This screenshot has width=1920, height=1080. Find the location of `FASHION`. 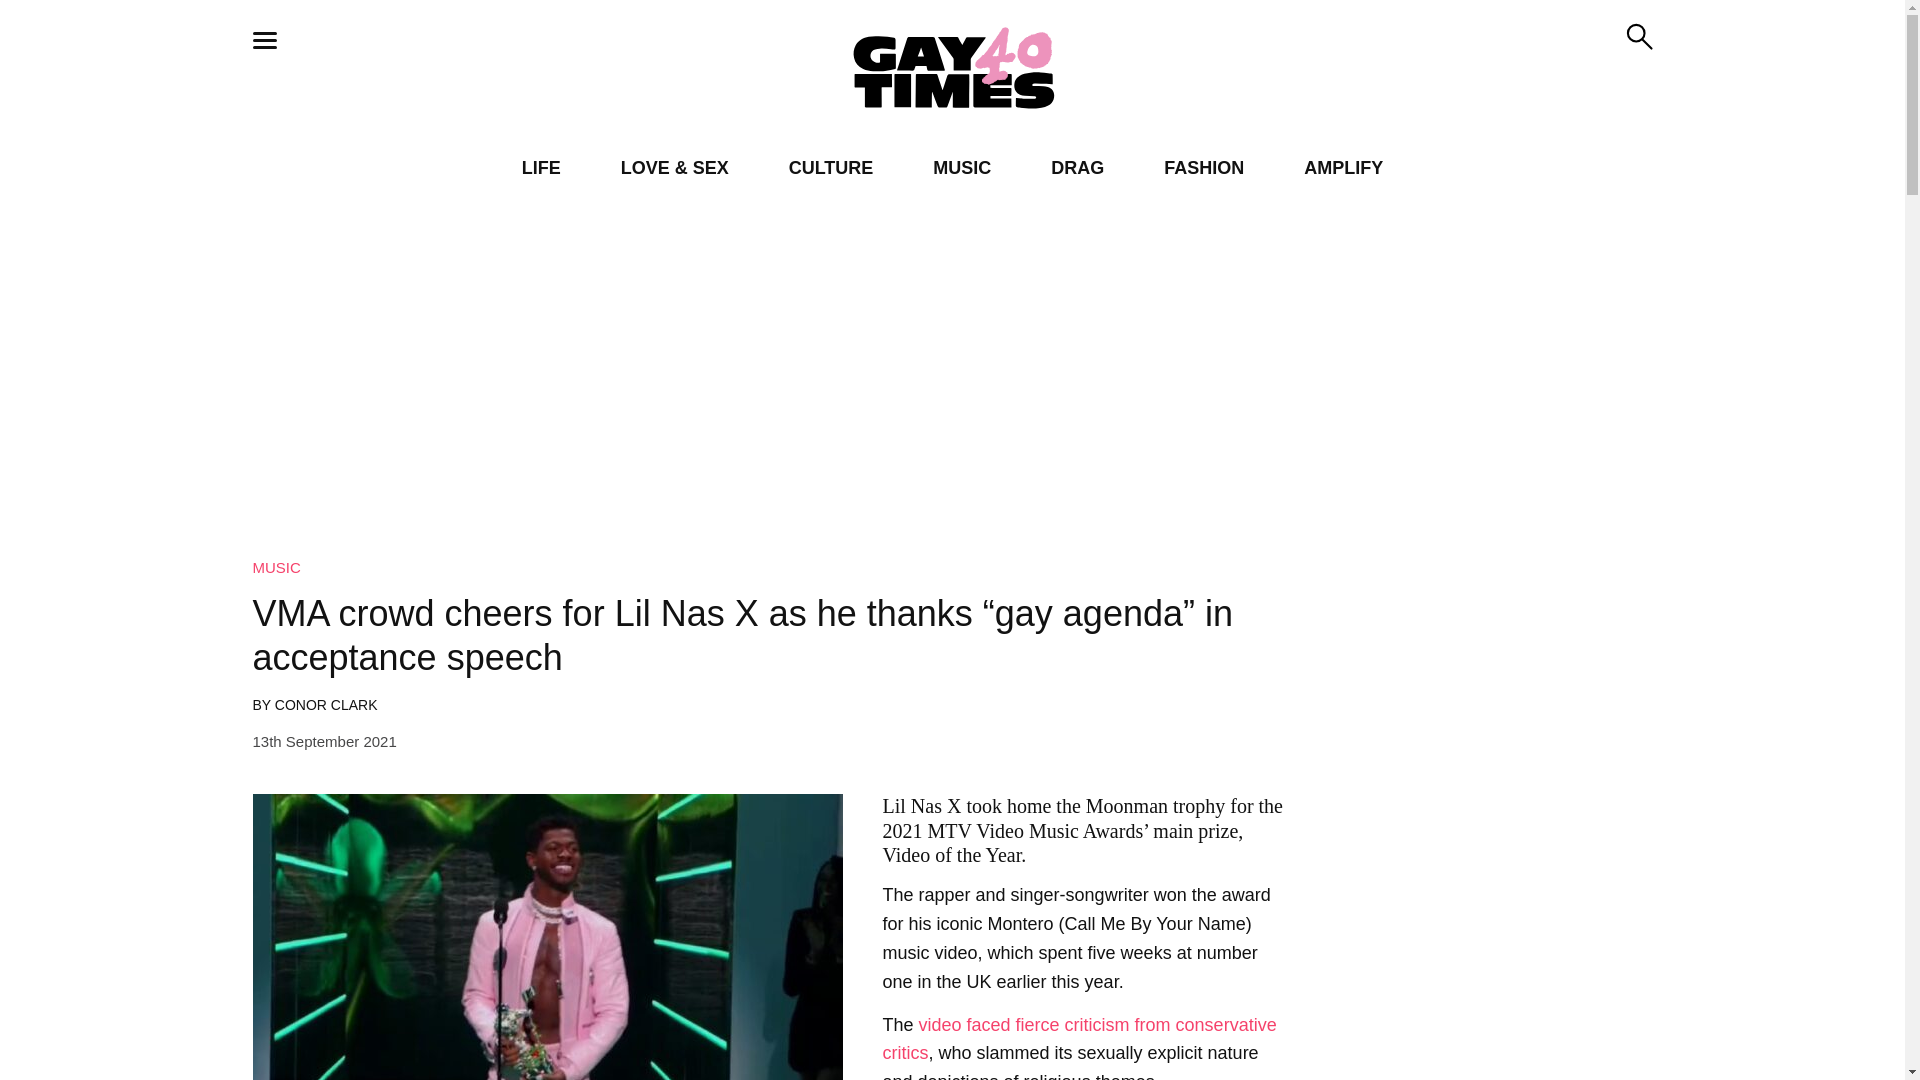

FASHION is located at coordinates (1204, 168).